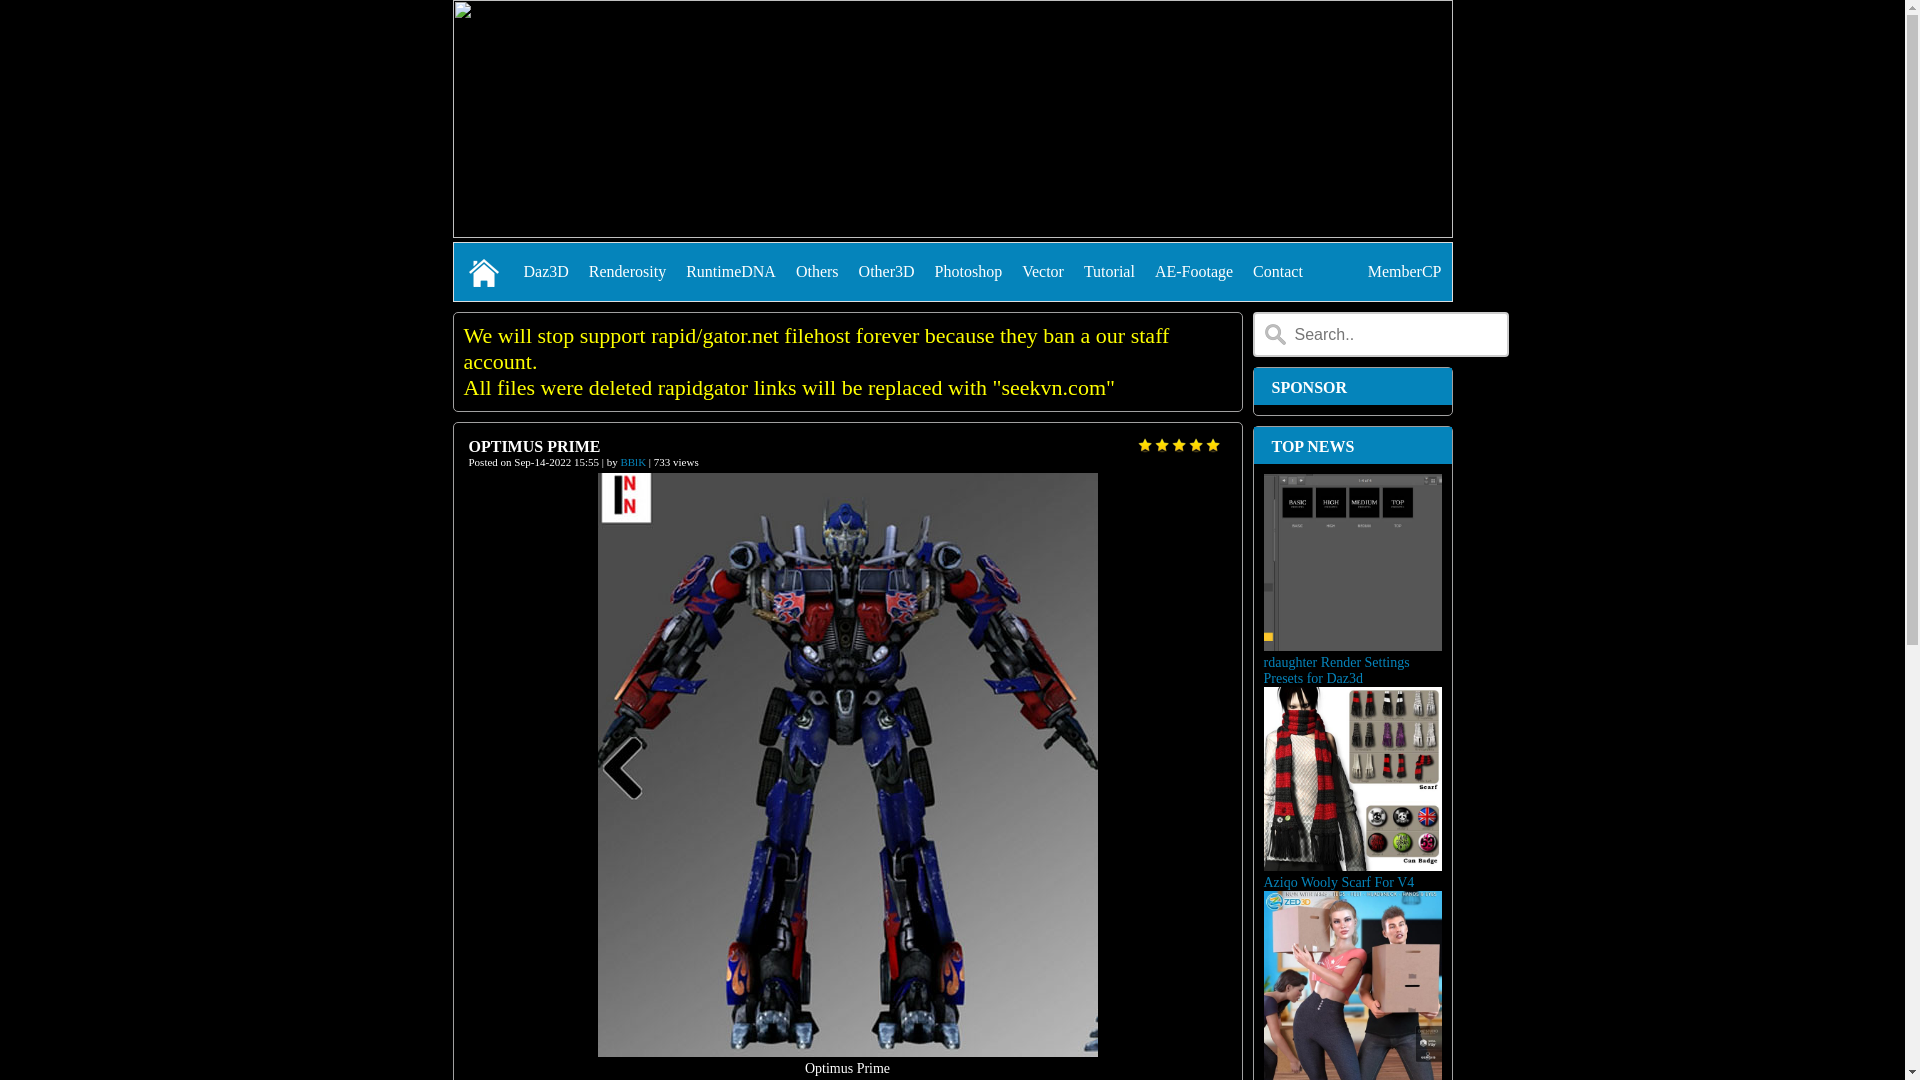 This screenshot has width=1920, height=1080. Describe the element at coordinates (1212, 446) in the screenshot. I see `5` at that location.